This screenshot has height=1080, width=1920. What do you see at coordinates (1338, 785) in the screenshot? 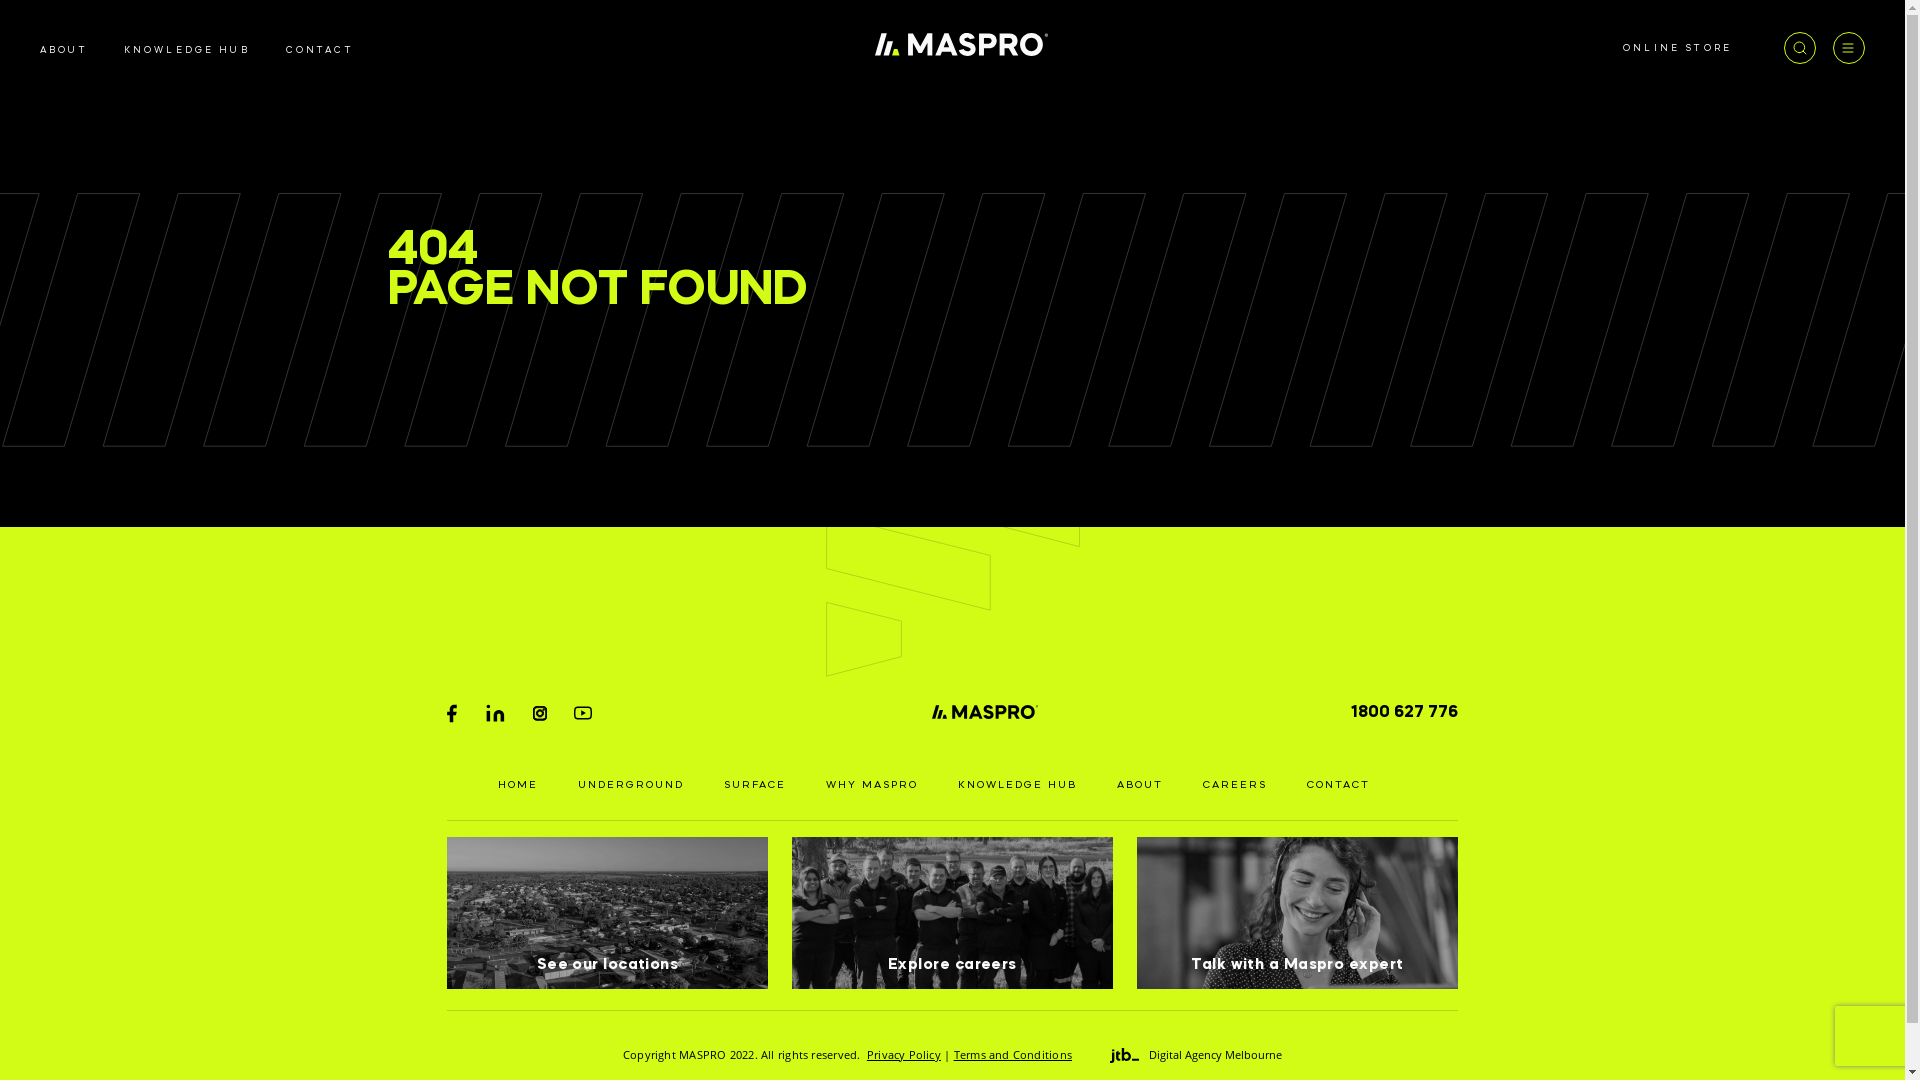
I see `CONTACT` at bounding box center [1338, 785].